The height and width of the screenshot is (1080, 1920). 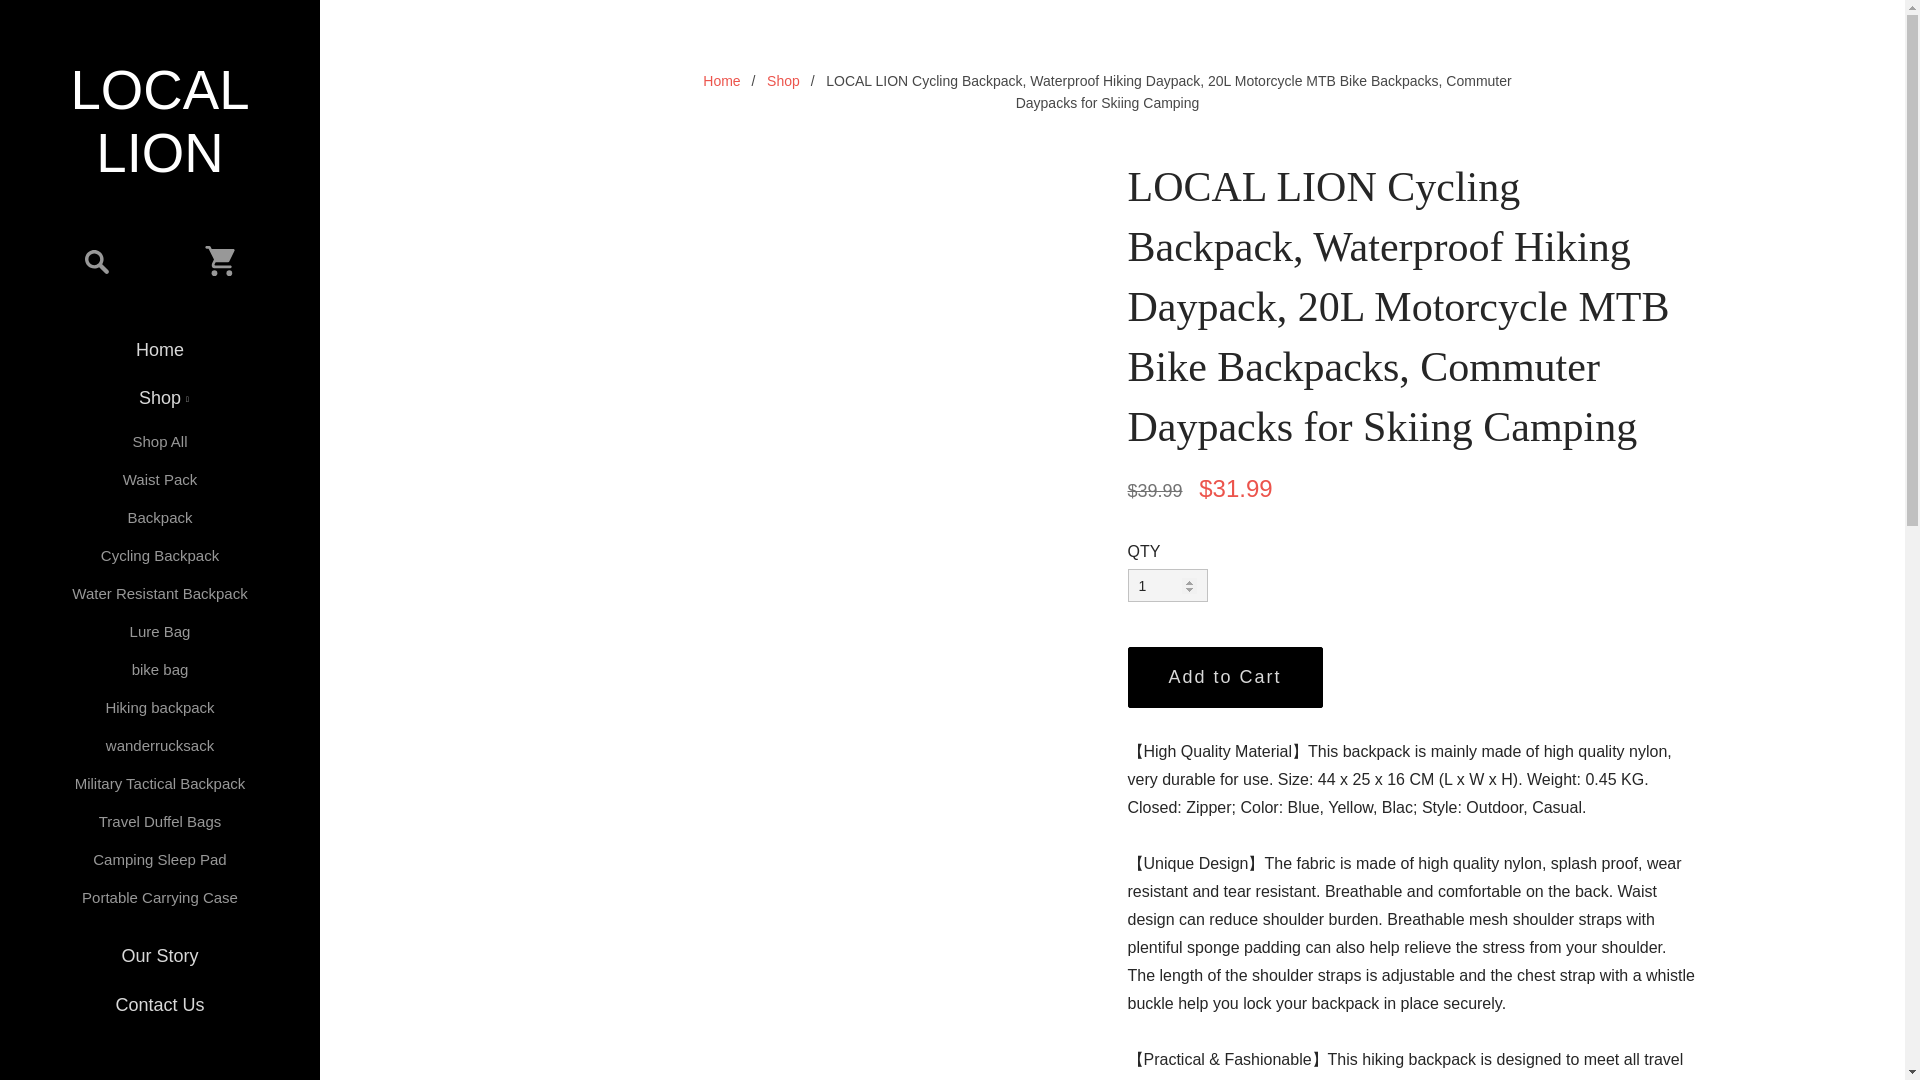 I want to click on Our Story, so click(x=159, y=956).